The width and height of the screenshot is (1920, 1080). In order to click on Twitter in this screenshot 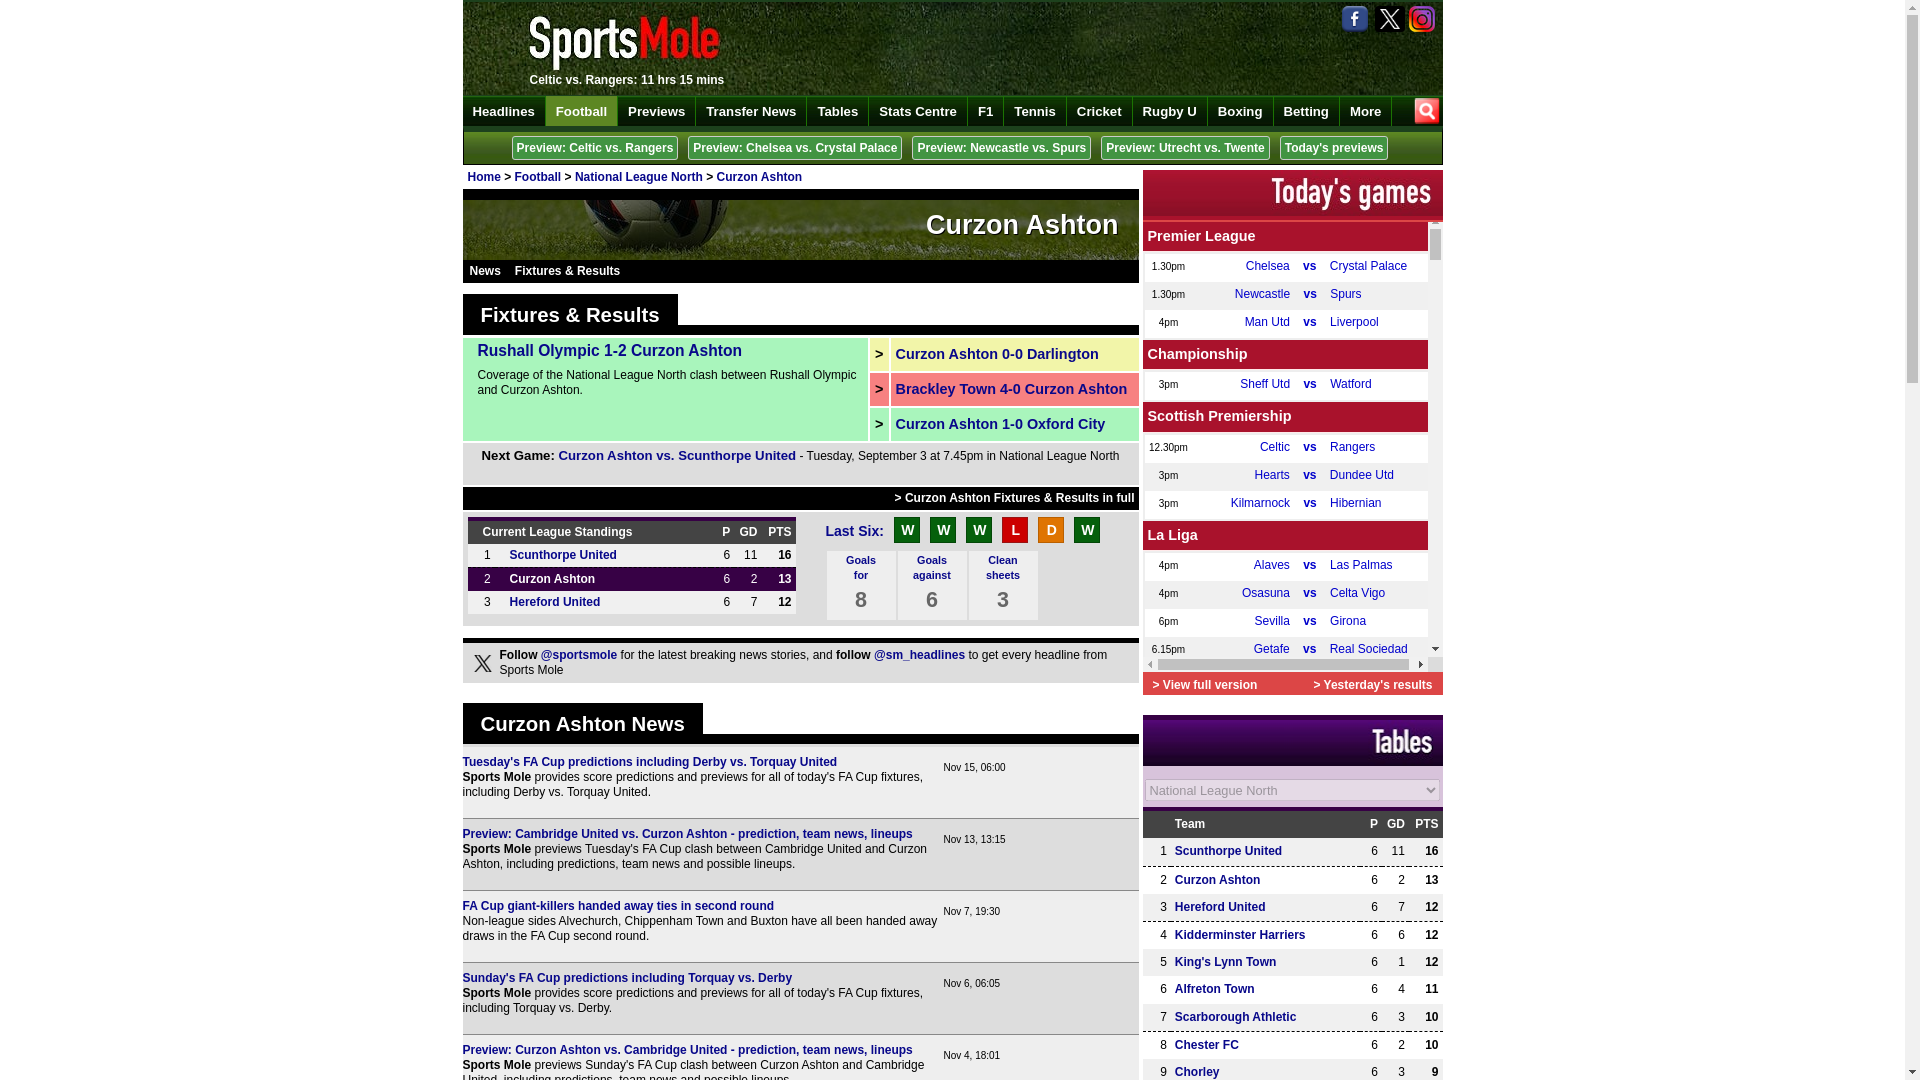, I will do `click(1390, 19)`.